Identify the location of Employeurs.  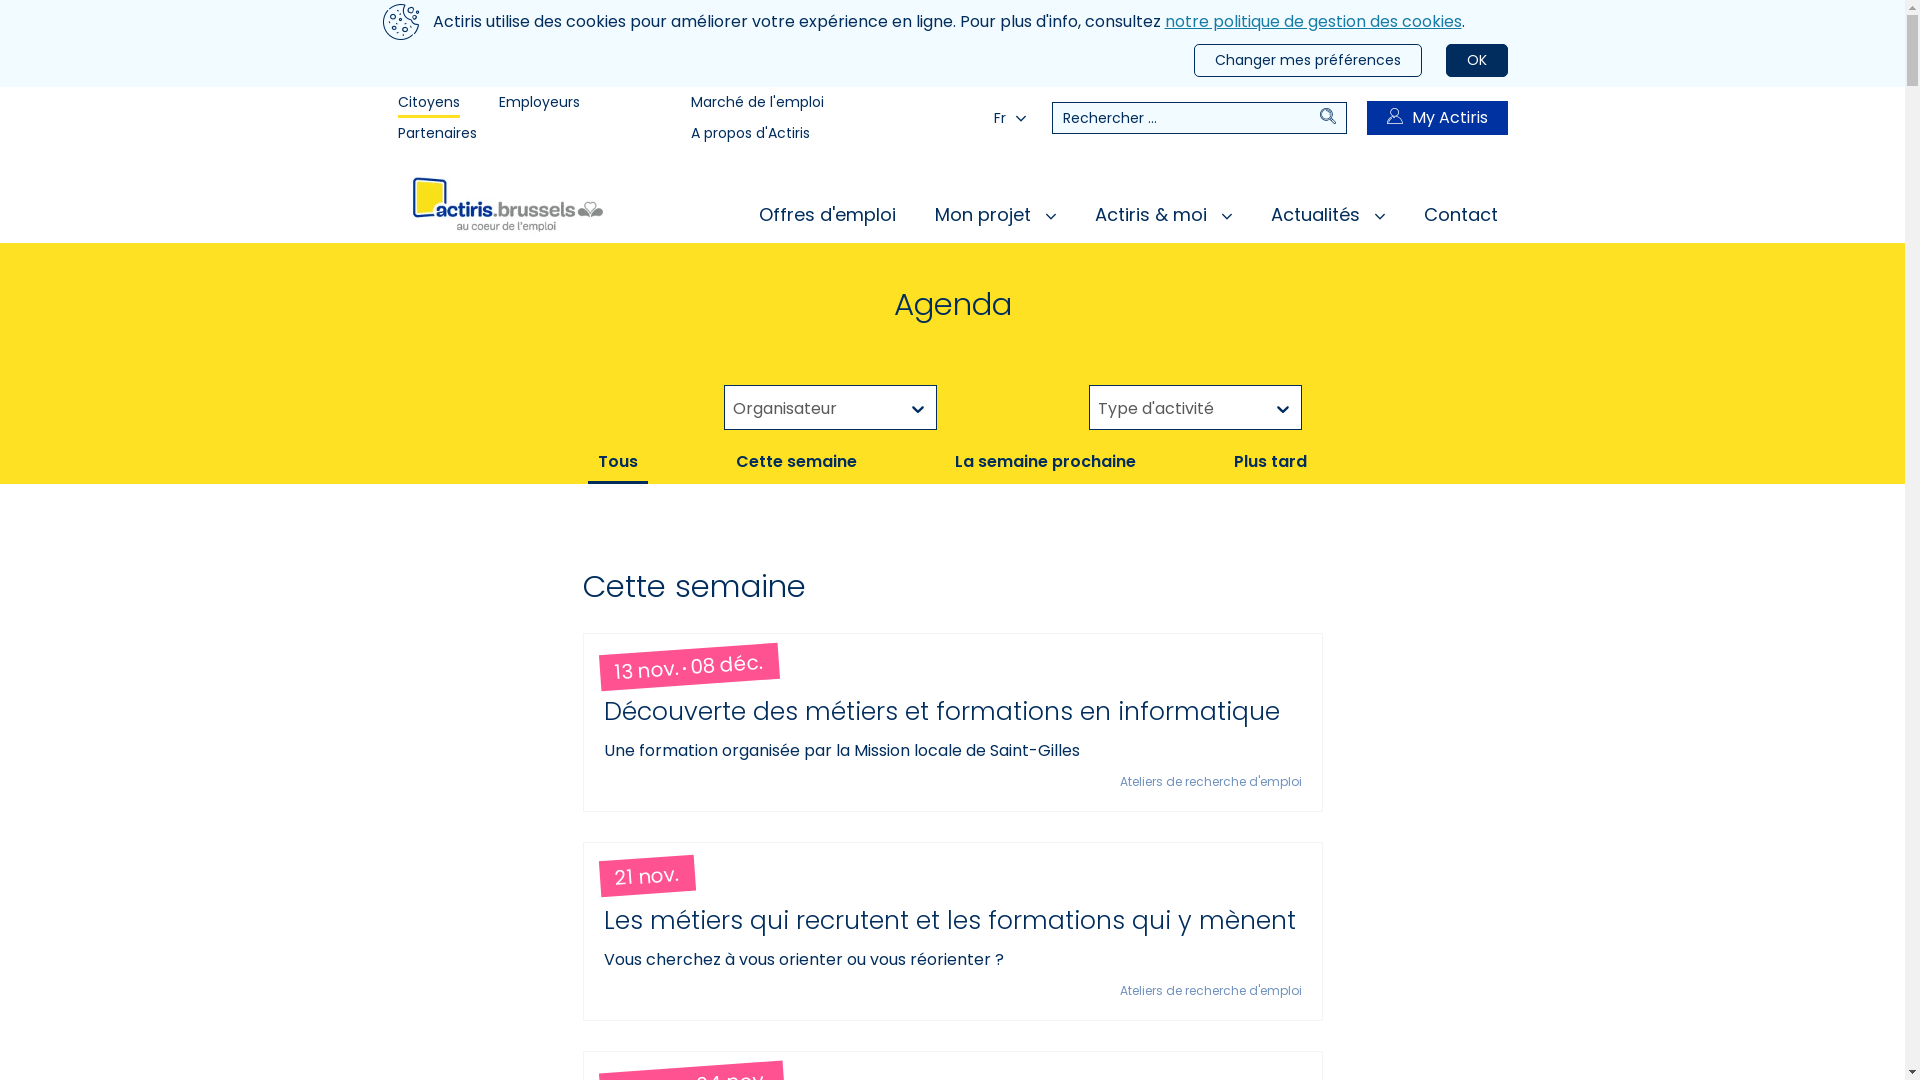
(538, 102).